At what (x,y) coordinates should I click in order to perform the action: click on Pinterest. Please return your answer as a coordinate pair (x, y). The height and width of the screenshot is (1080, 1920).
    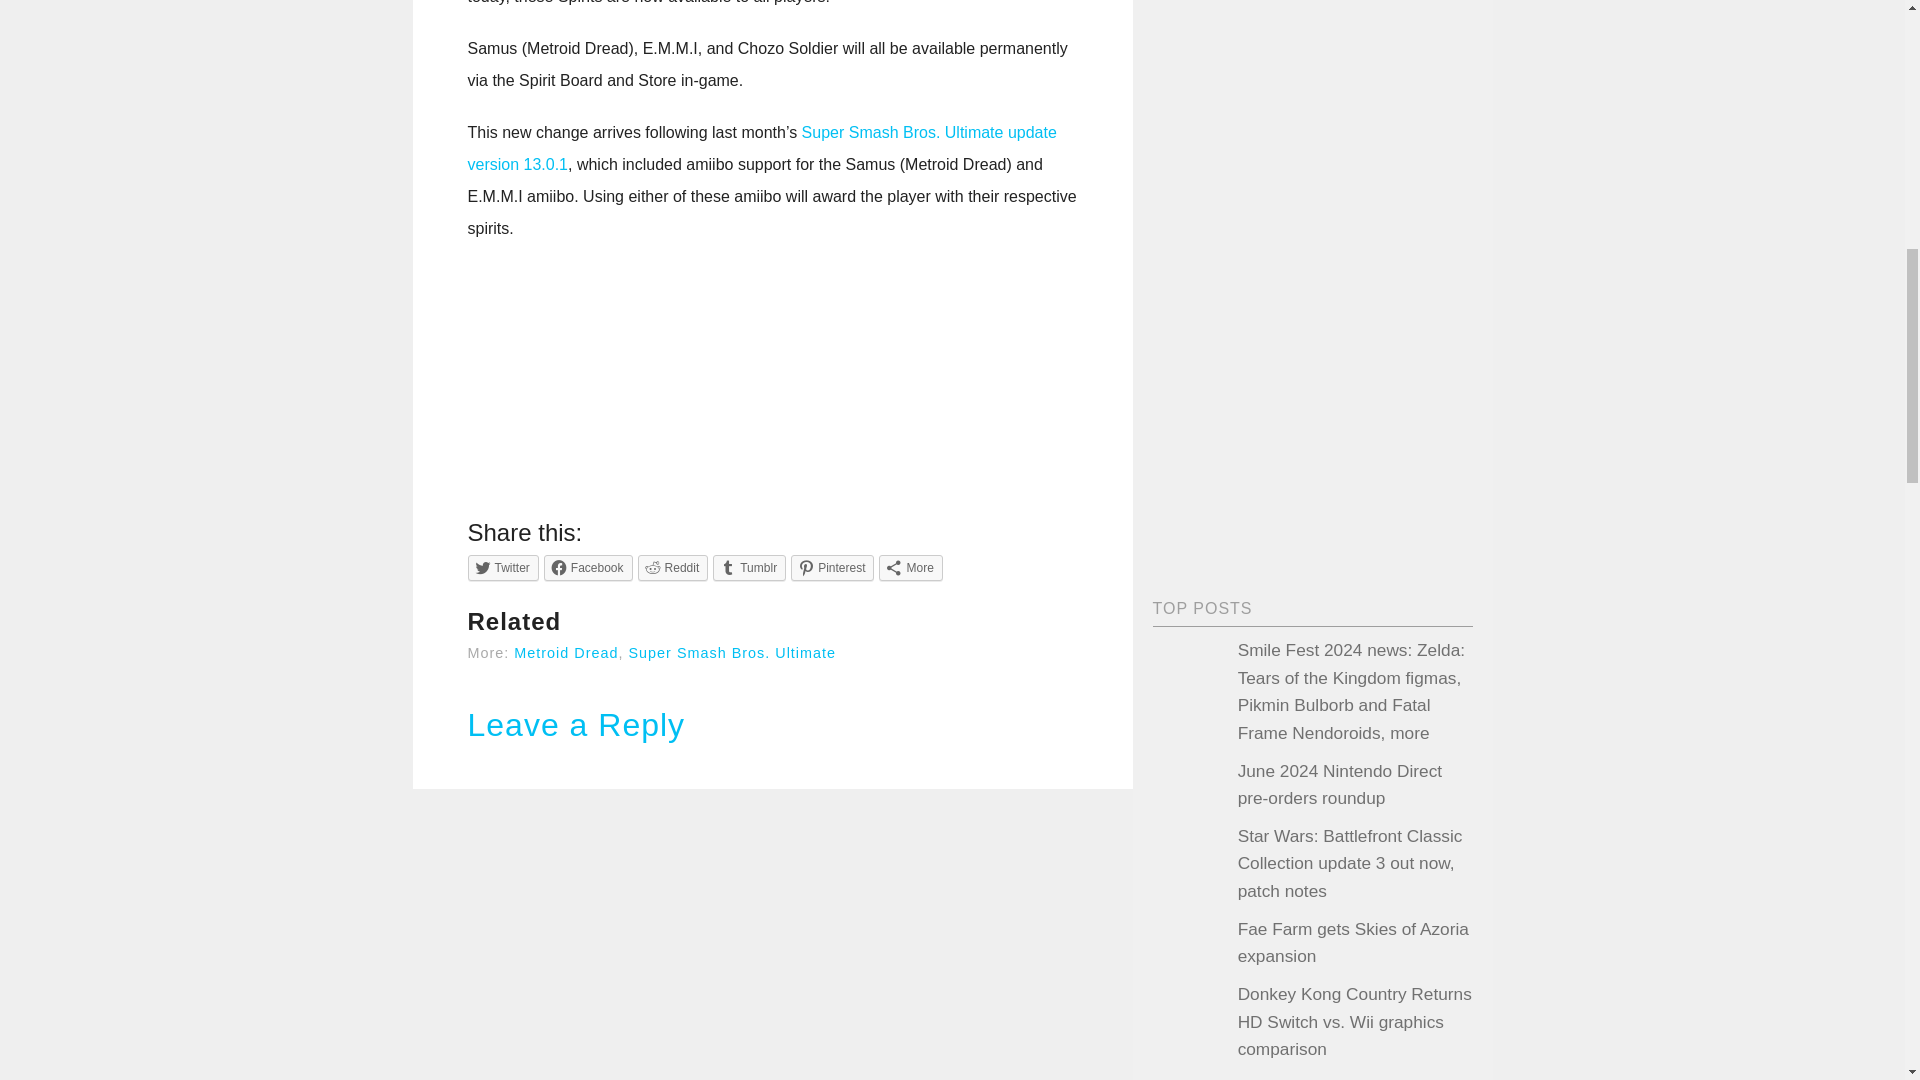
    Looking at the image, I should click on (832, 568).